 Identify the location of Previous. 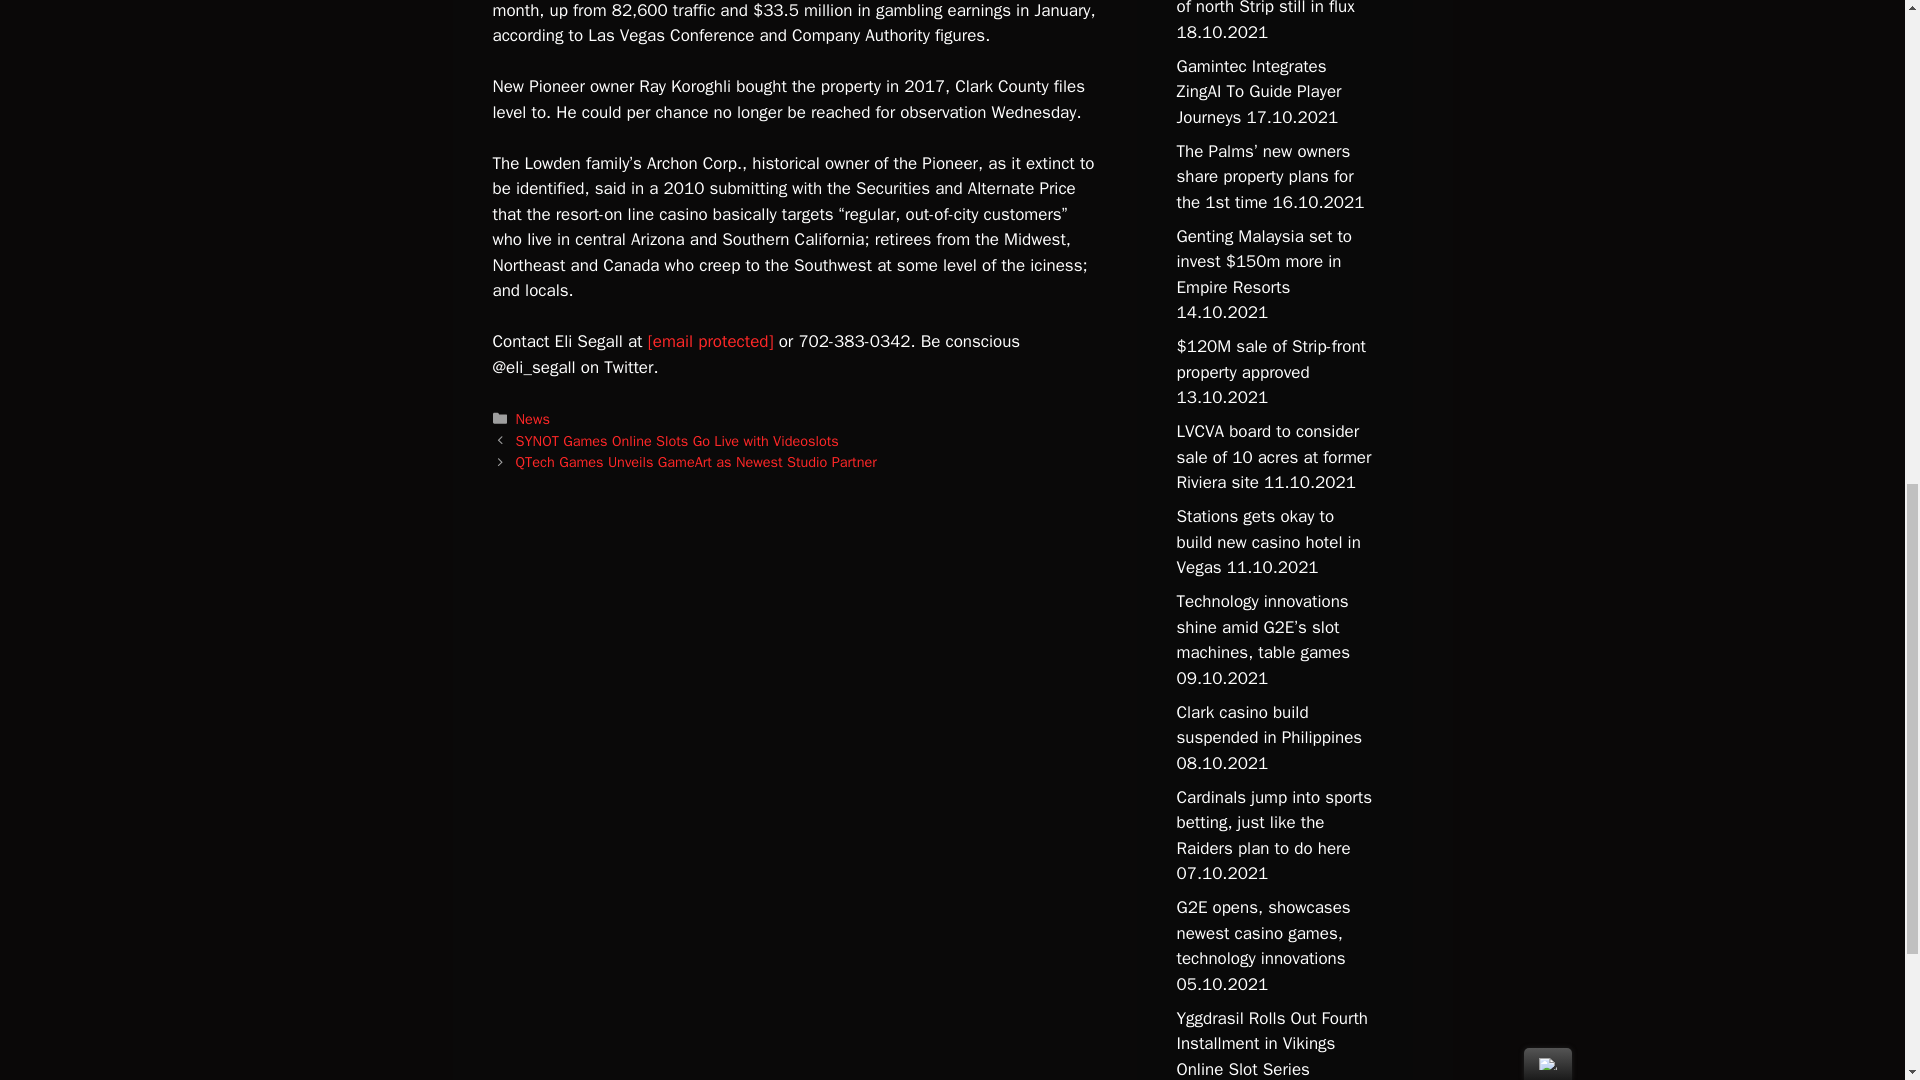
(678, 441).